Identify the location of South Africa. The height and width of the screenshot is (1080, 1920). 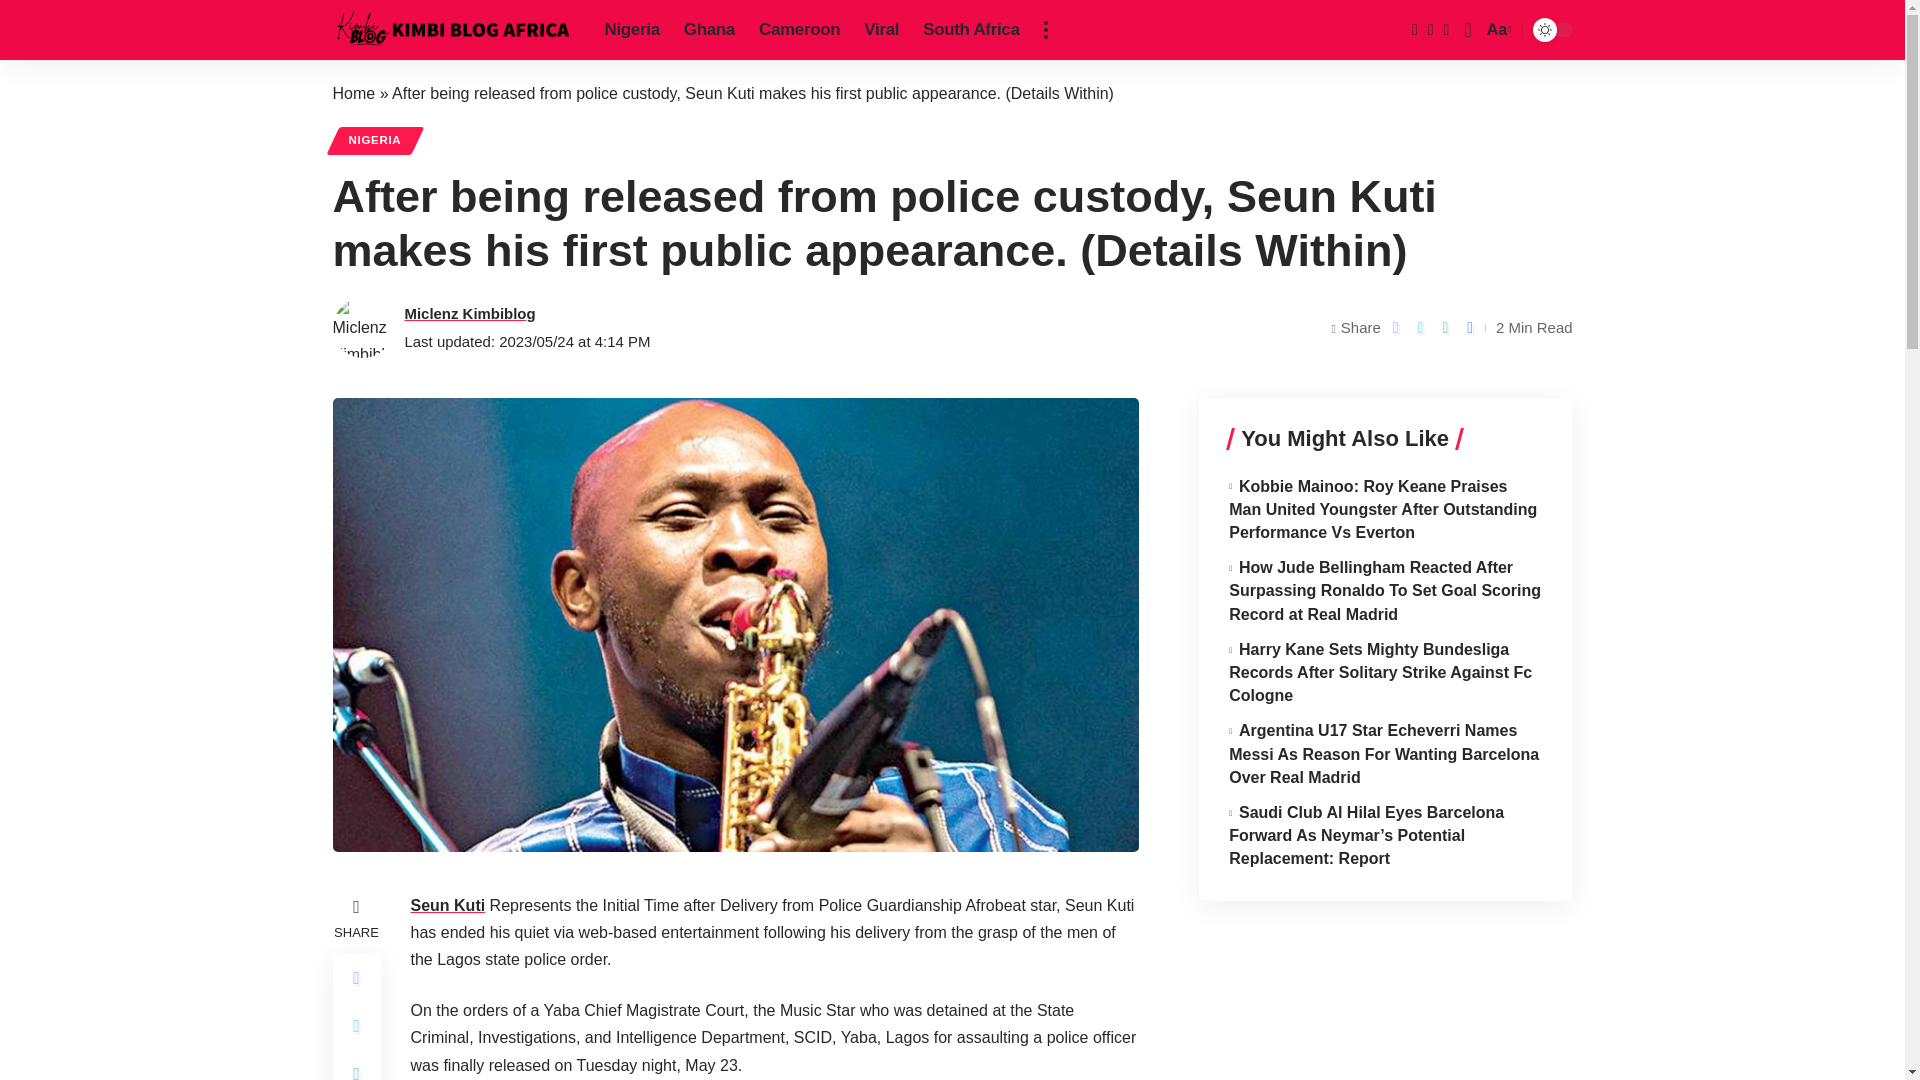
(970, 30).